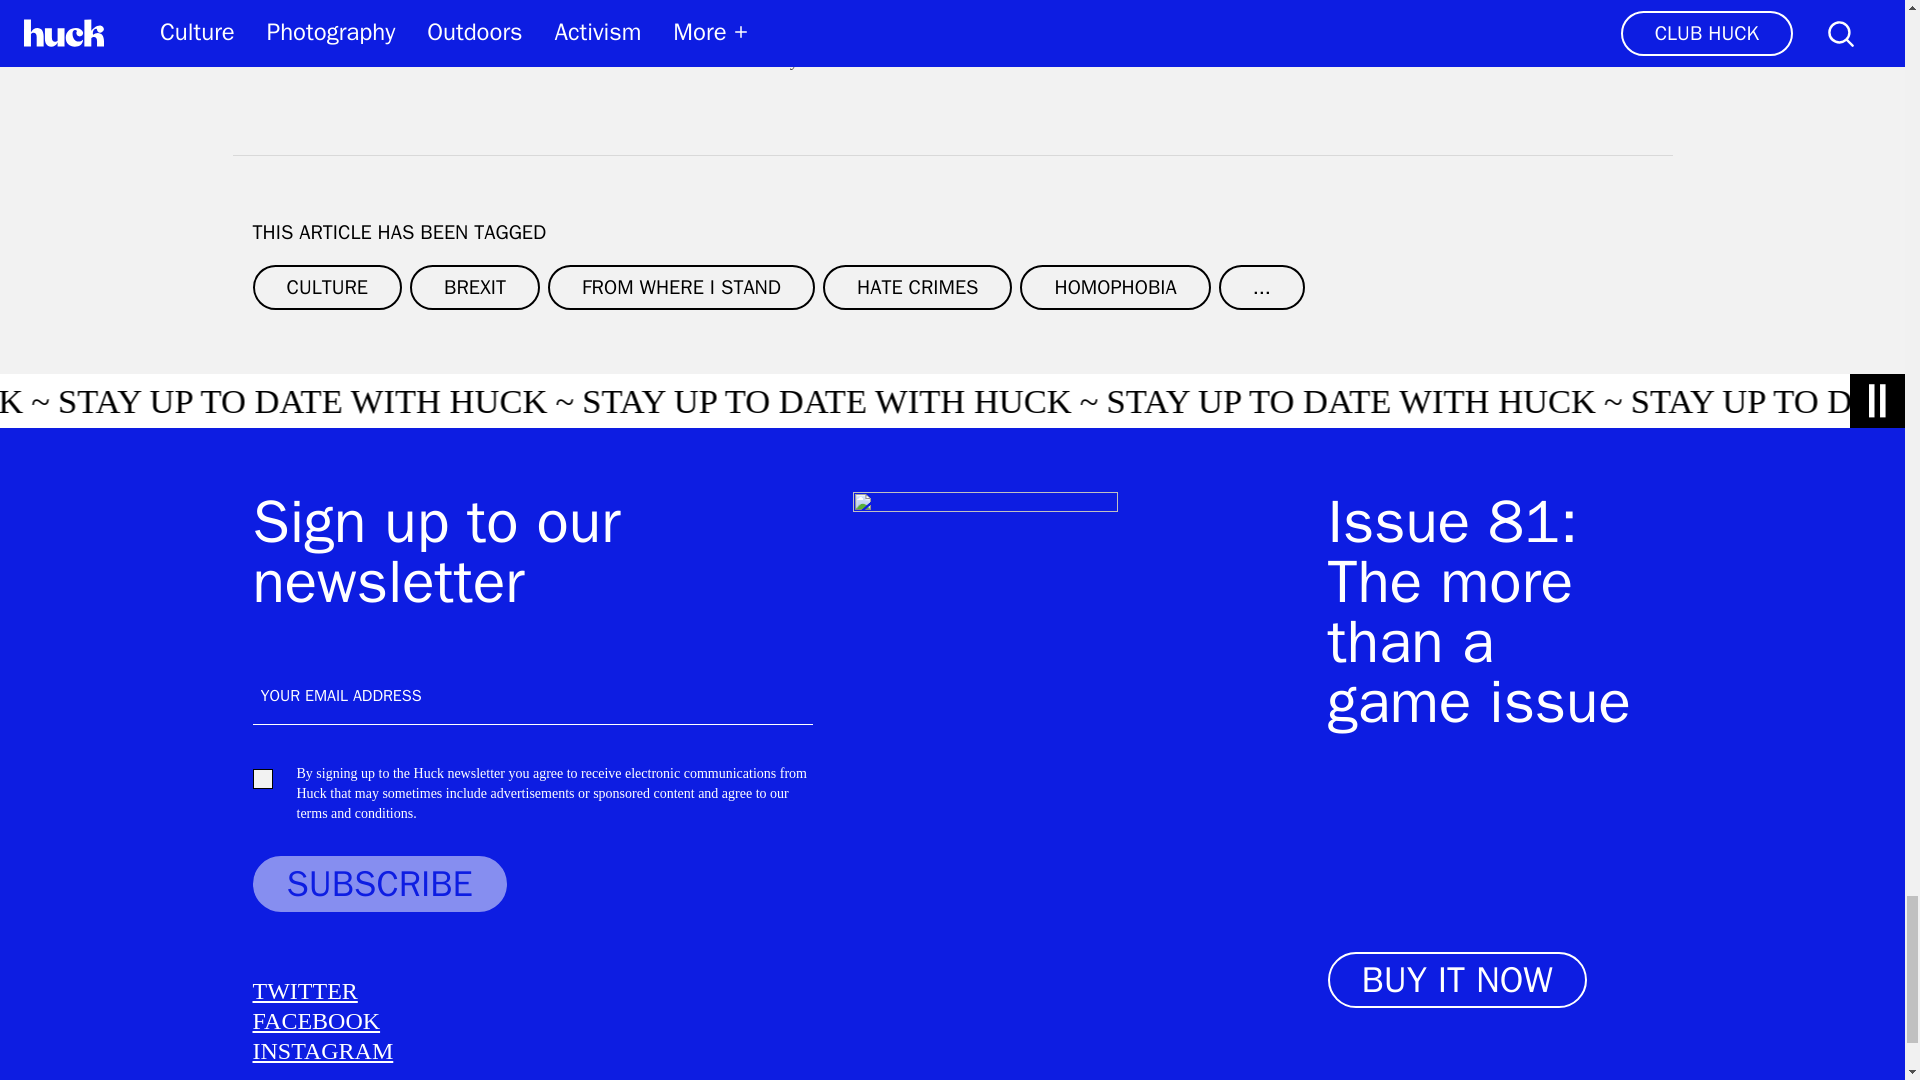 The height and width of the screenshot is (1080, 1920). Describe the element at coordinates (1458, 979) in the screenshot. I see `BUY IT NOW` at that location.